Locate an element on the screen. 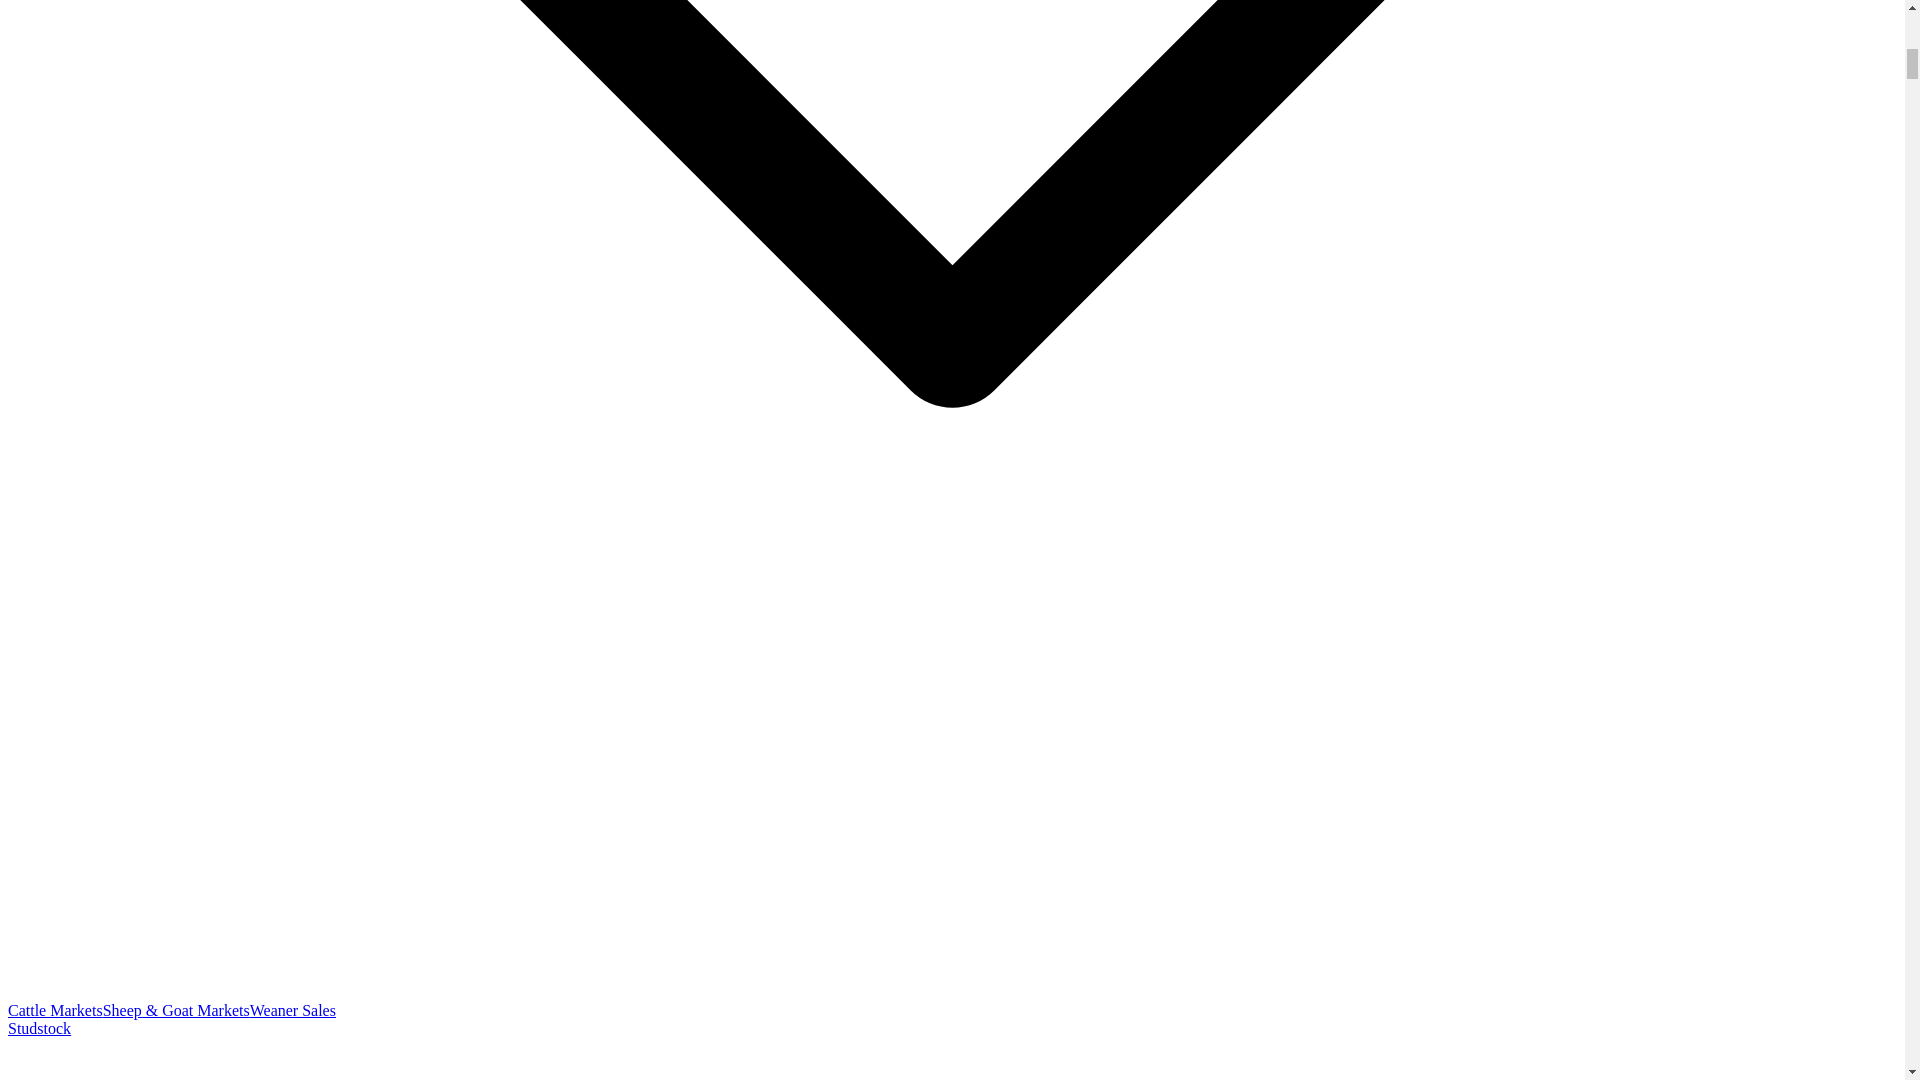 This screenshot has height=1080, width=1920. Weaner Sales is located at coordinates (292, 1010).